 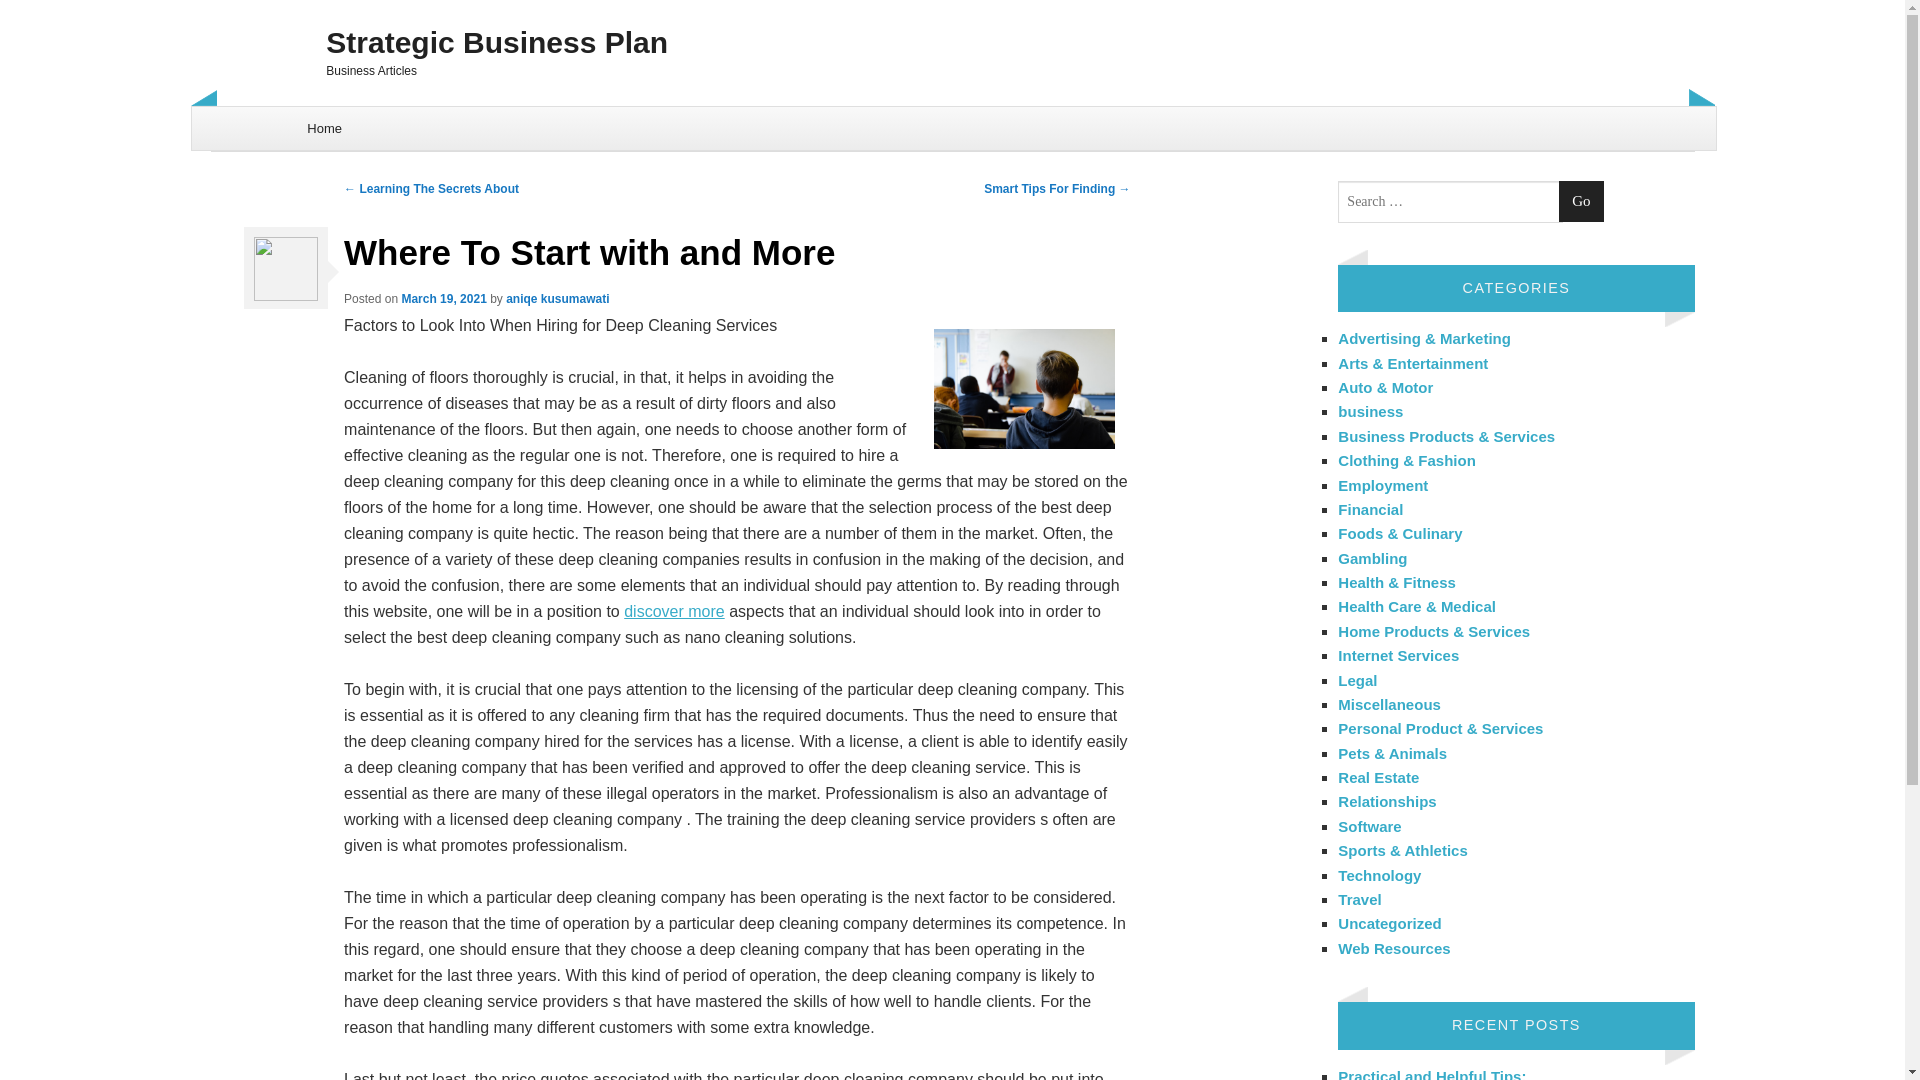 What do you see at coordinates (443, 298) in the screenshot?
I see `March 19, 2021` at bounding box center [443, 298].